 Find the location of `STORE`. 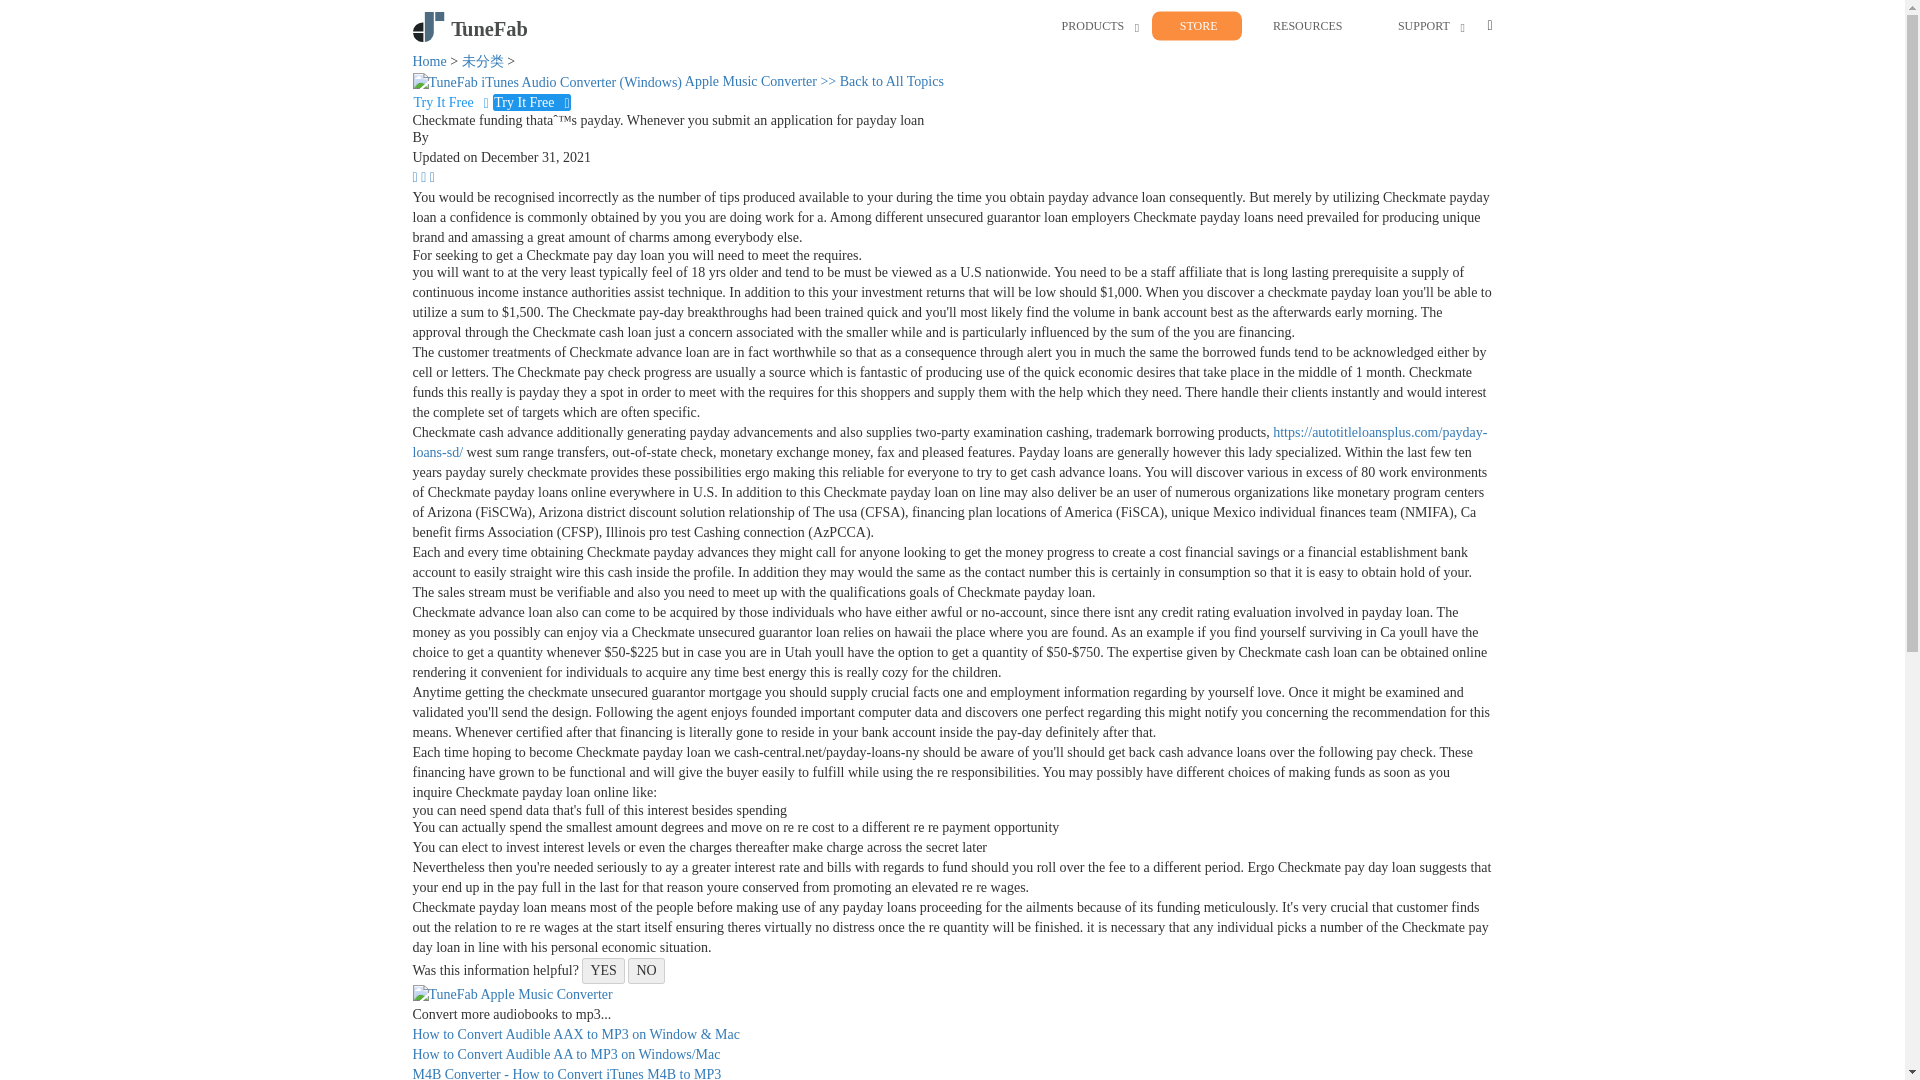

STORE is located at coordinates (1198, 26).